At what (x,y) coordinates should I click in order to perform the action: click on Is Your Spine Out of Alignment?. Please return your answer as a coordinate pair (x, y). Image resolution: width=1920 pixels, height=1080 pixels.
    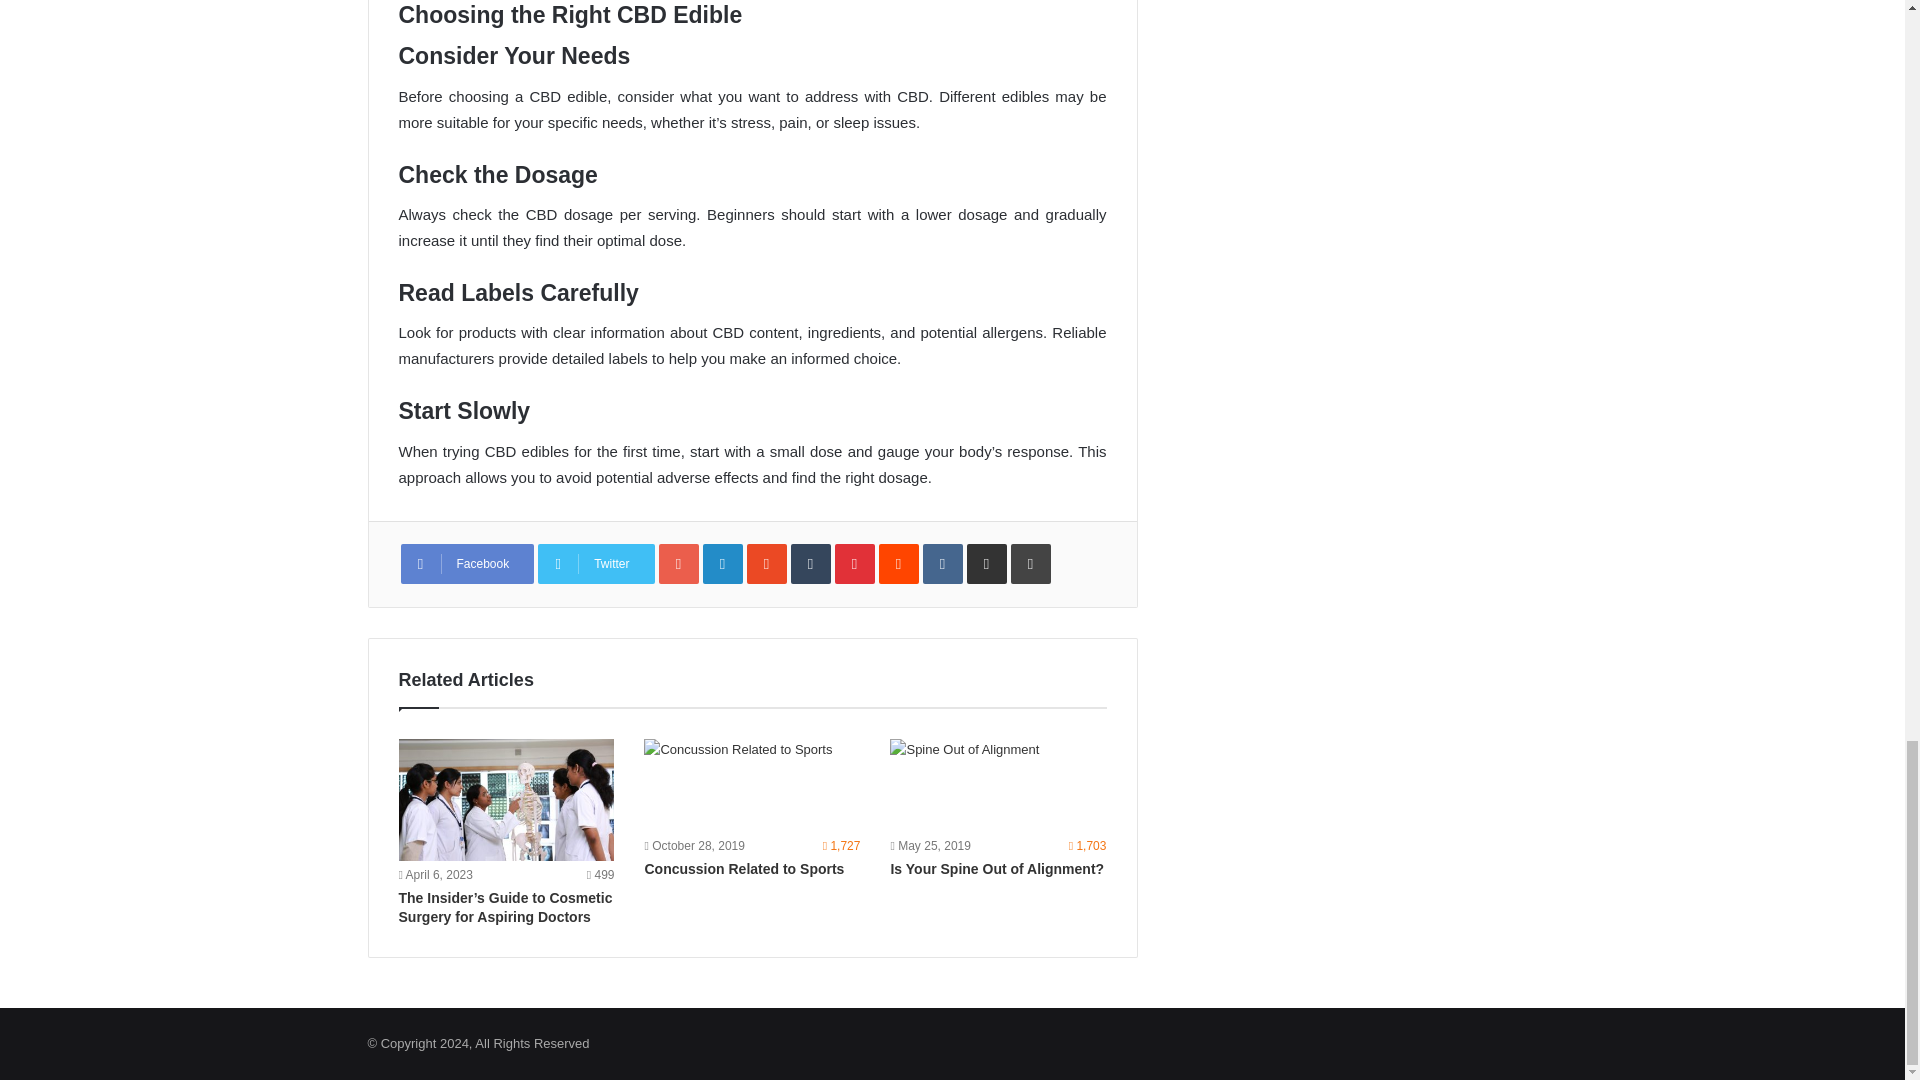
    Looking at the image, I should click on (998, 784).